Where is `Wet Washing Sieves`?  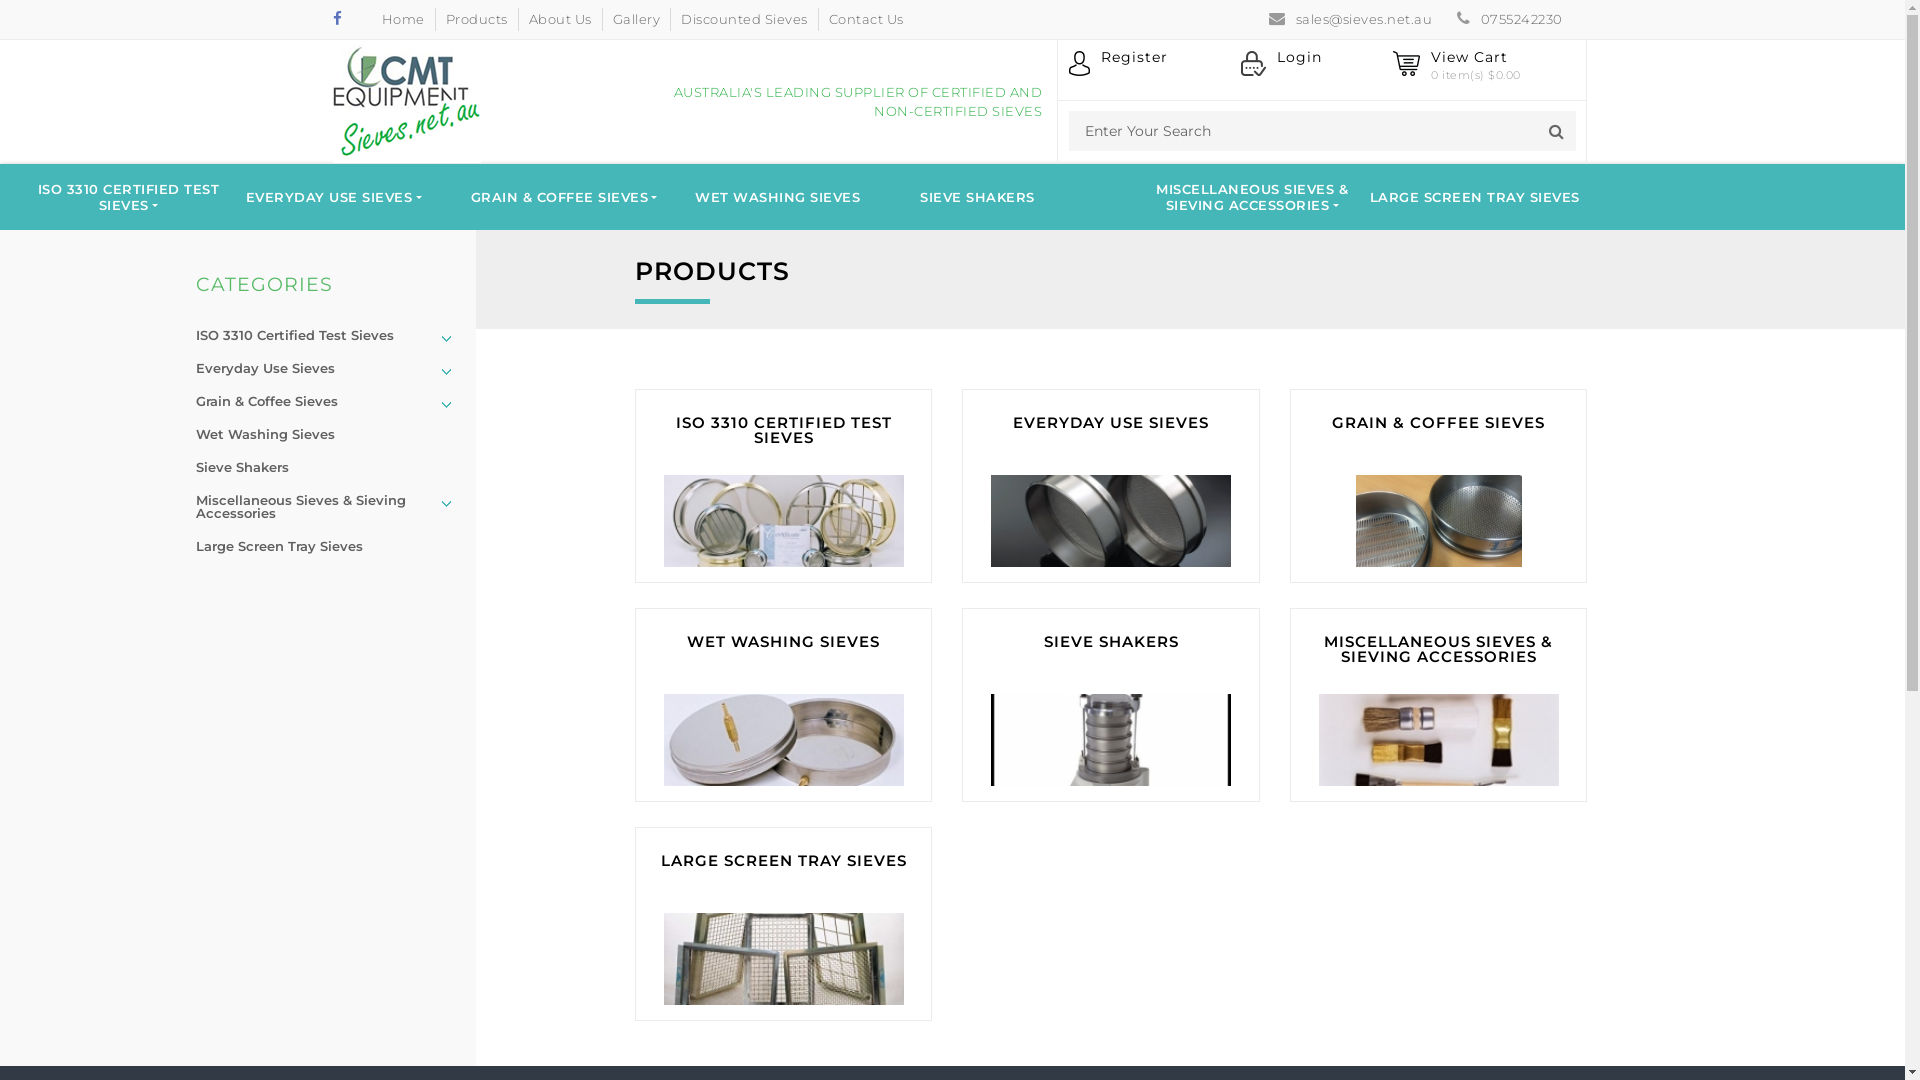
Wet Washing Sieves is located at coordinates (328, 434).